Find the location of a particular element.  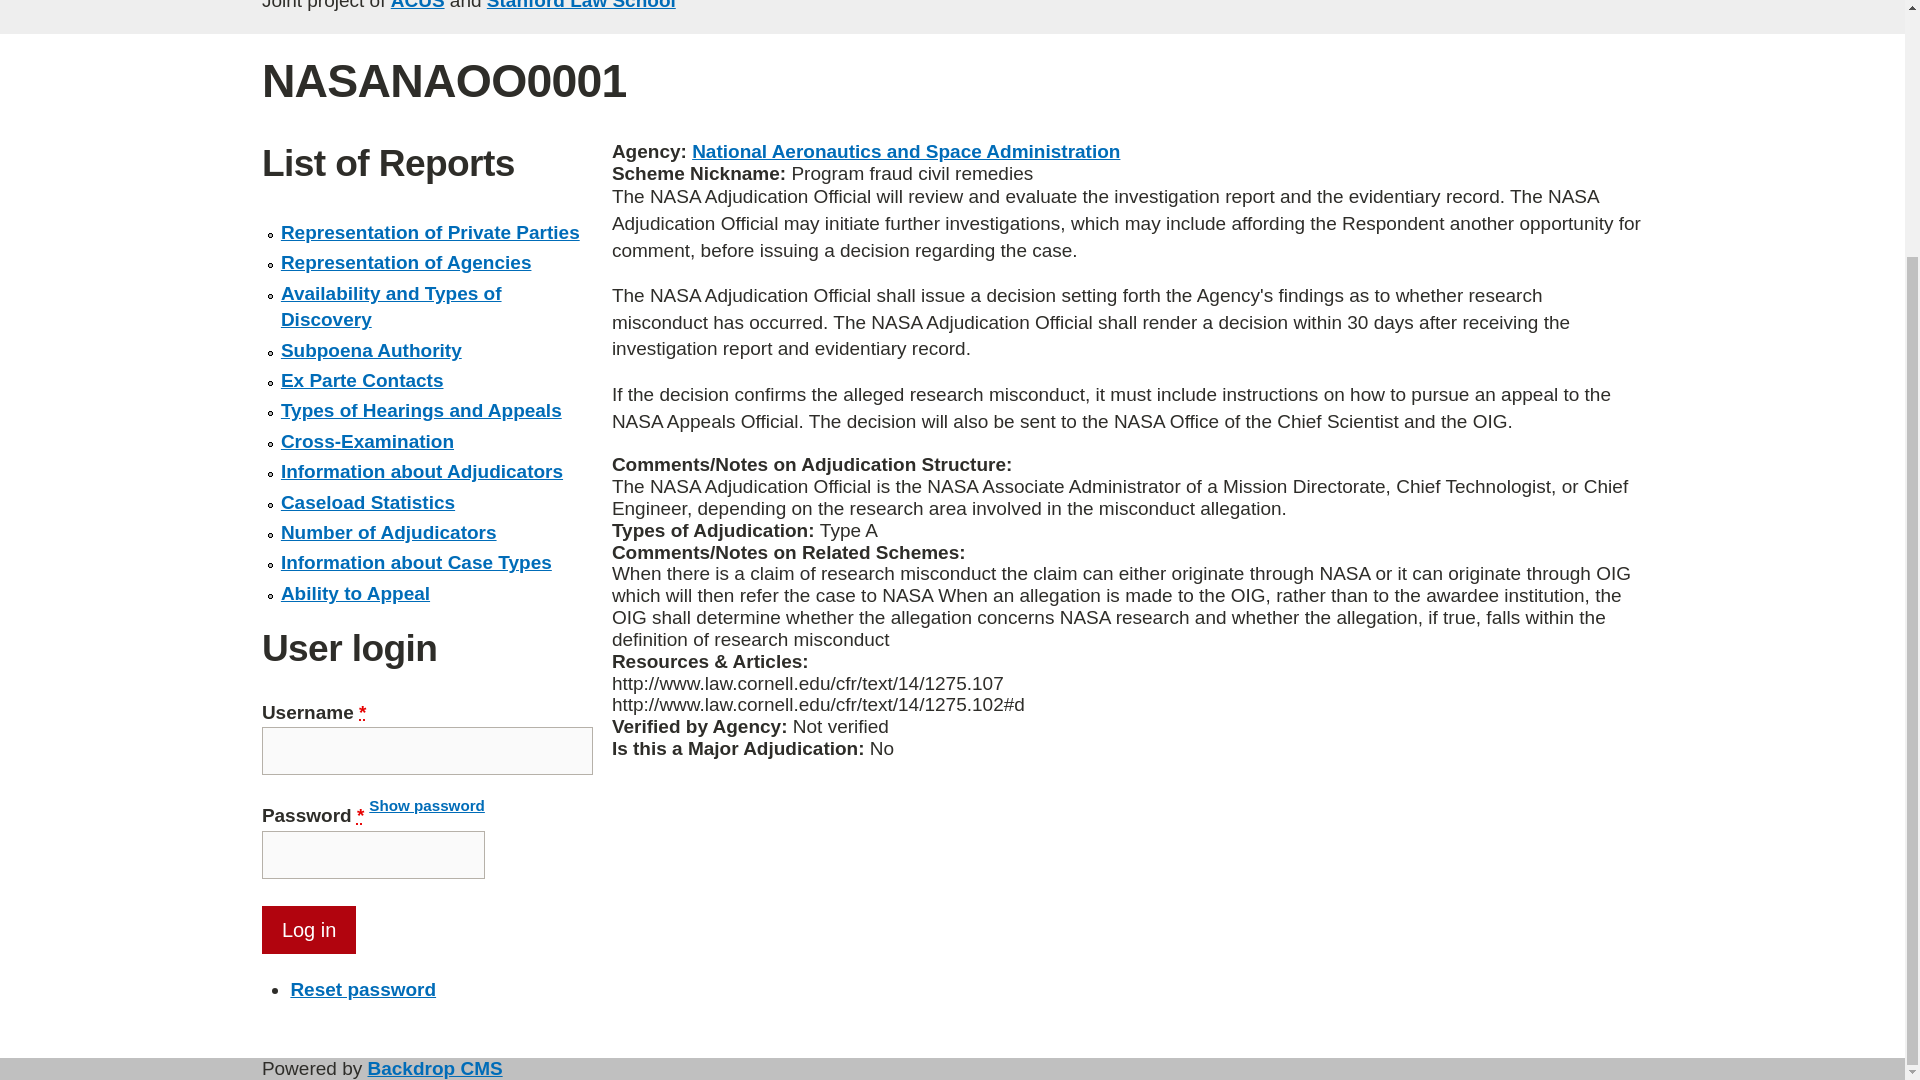

Cross-Examination is located at coordinates (366, 441).